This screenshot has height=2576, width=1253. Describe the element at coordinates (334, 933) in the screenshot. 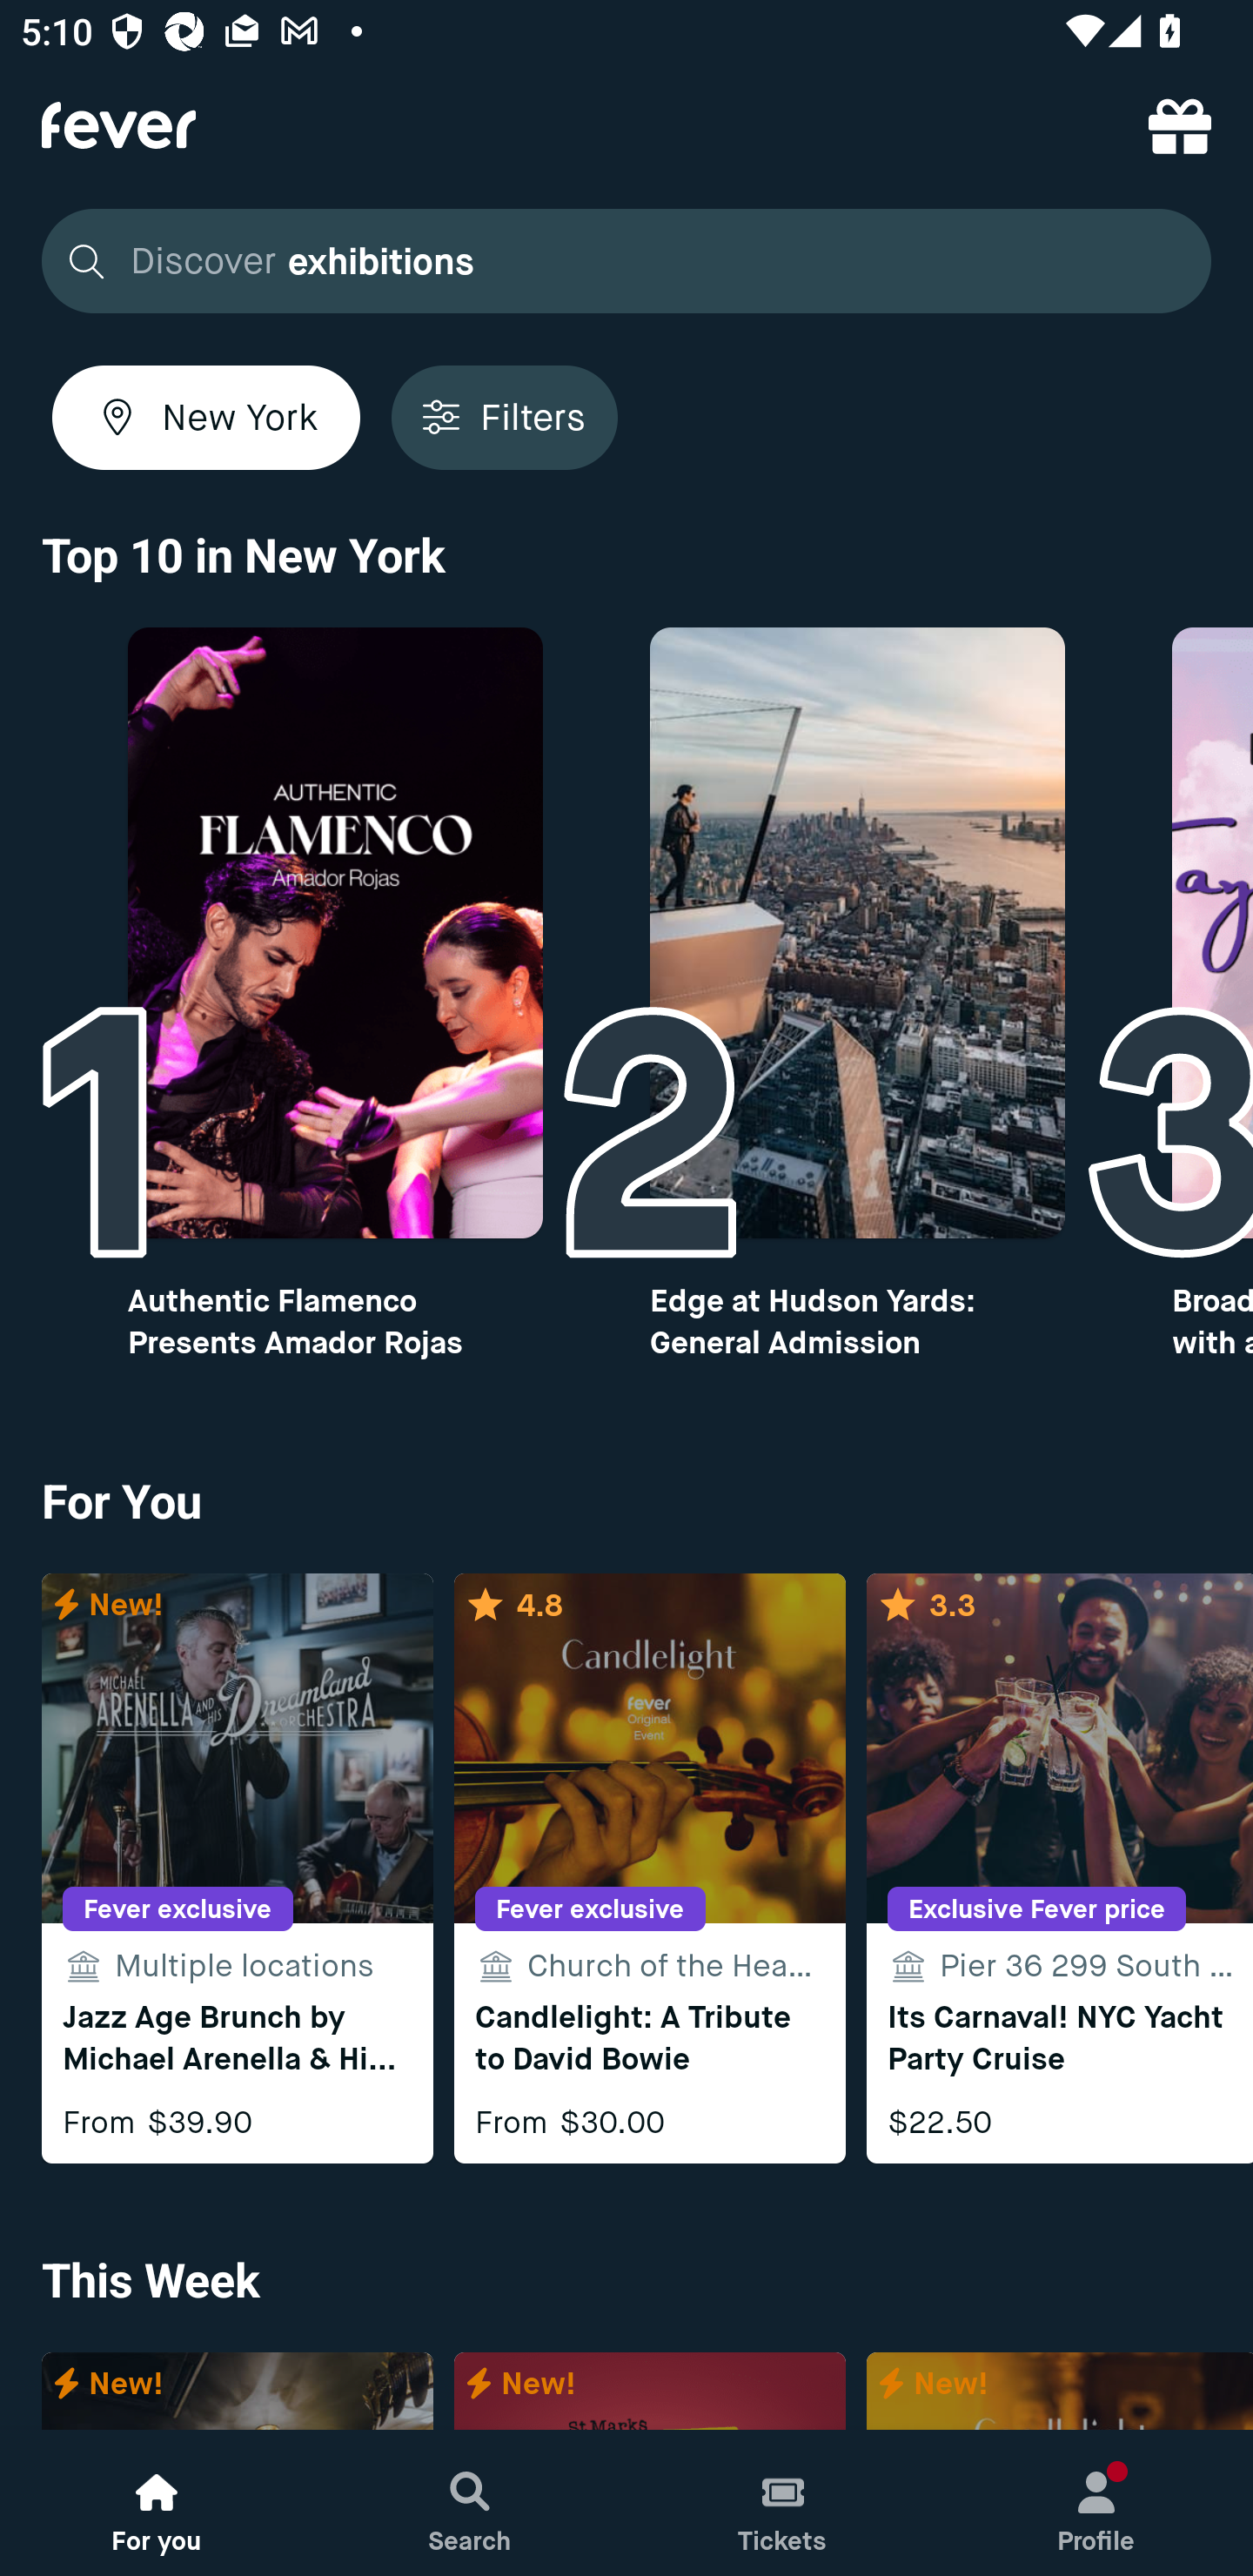

I see `Top10 image` at that location.